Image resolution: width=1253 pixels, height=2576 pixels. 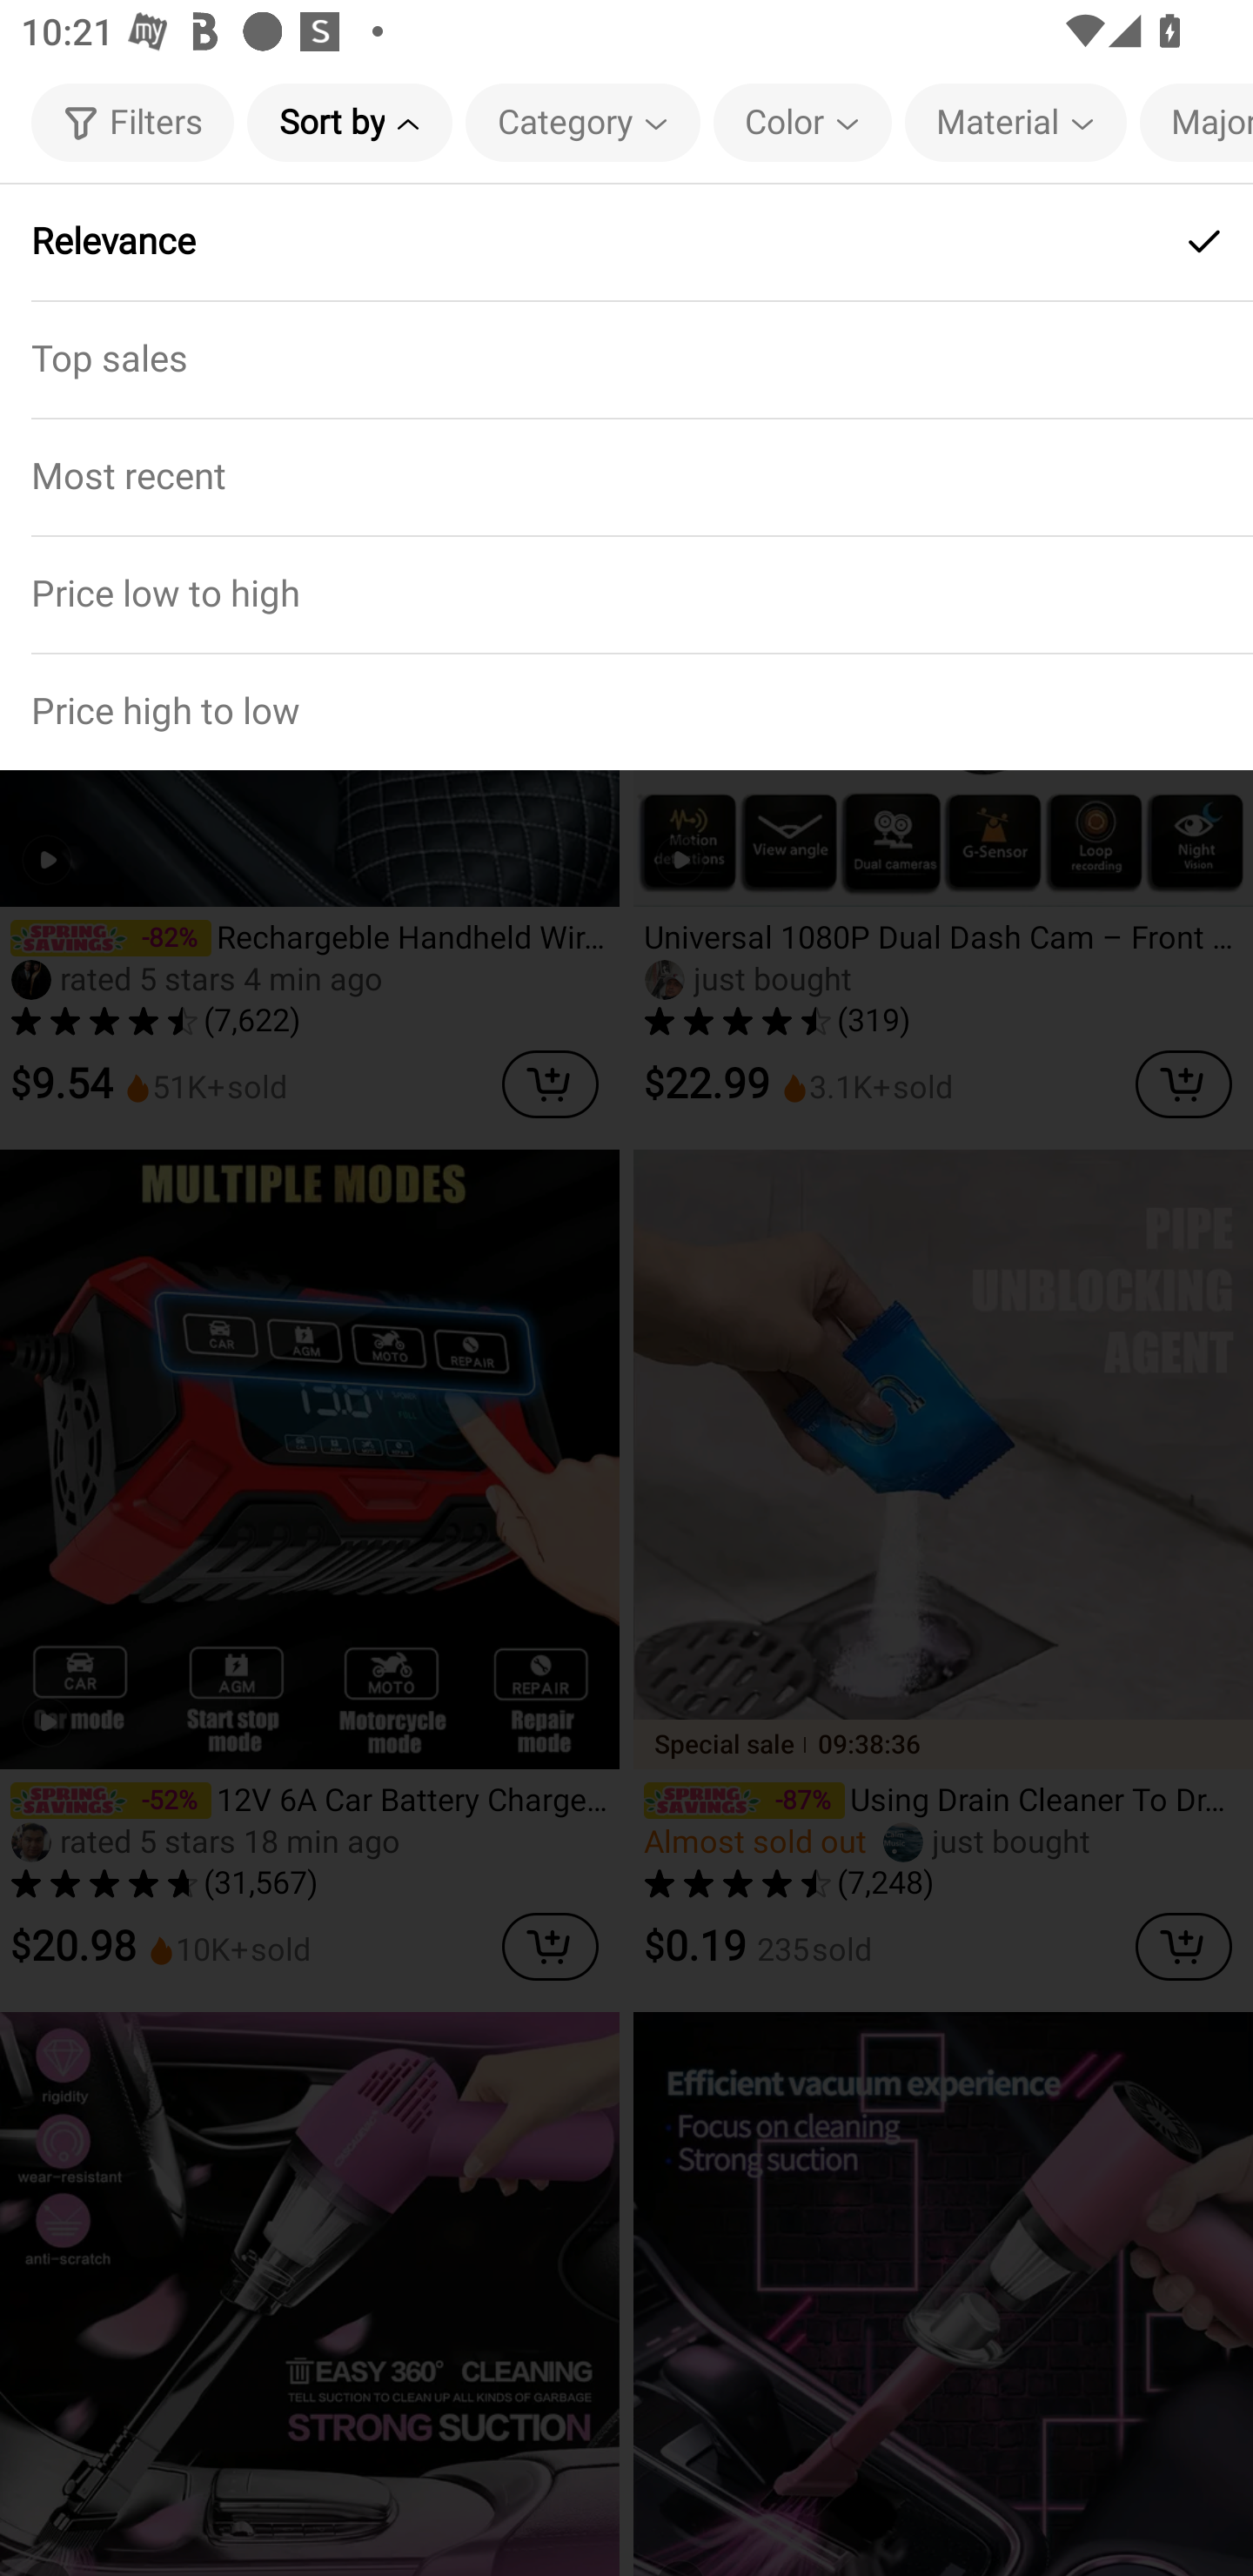 What do you see at coordinates (802, 122) in the screenshot?
I see `Color` at bounding box center [802, 122].